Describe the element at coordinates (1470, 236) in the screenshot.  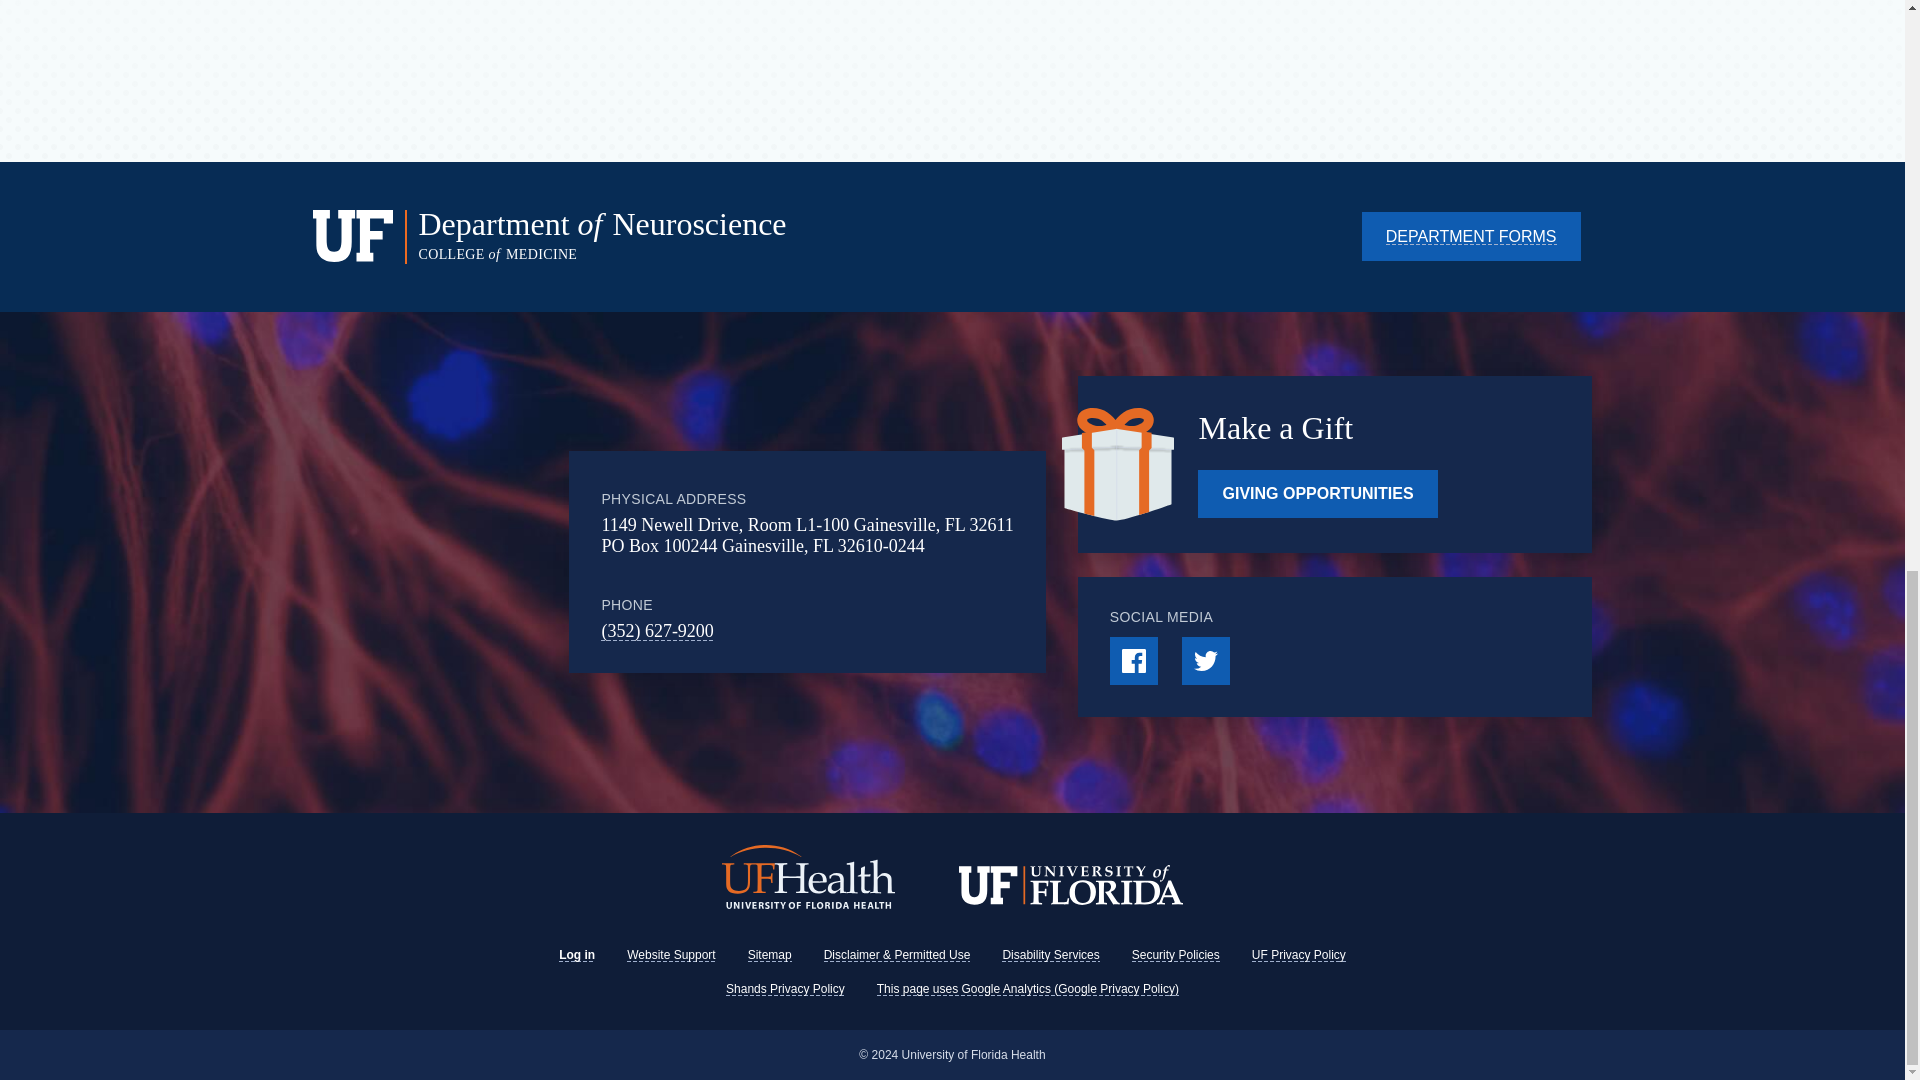
I see `Department Forms` at that location.